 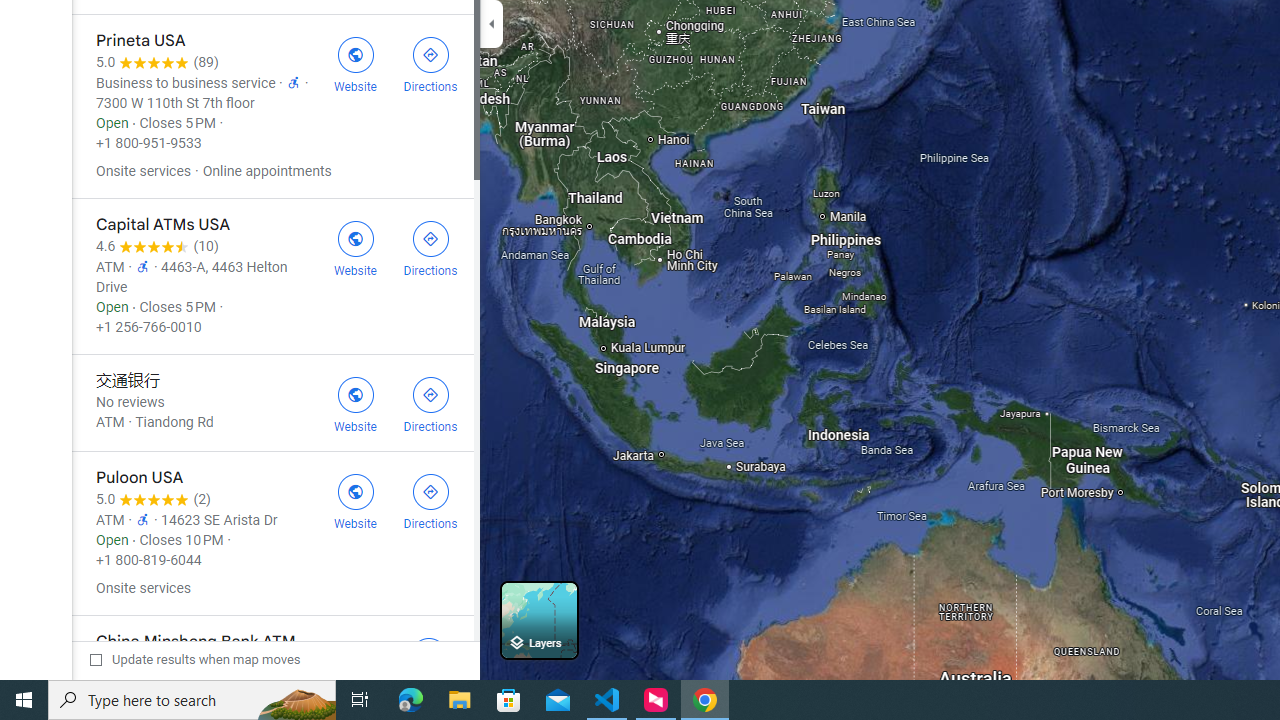 What do you see at coordinates (429, 664) in the screenshot?
I see `Get directions to China Minsheng Bank ATM` at bounding box center [429, 664].